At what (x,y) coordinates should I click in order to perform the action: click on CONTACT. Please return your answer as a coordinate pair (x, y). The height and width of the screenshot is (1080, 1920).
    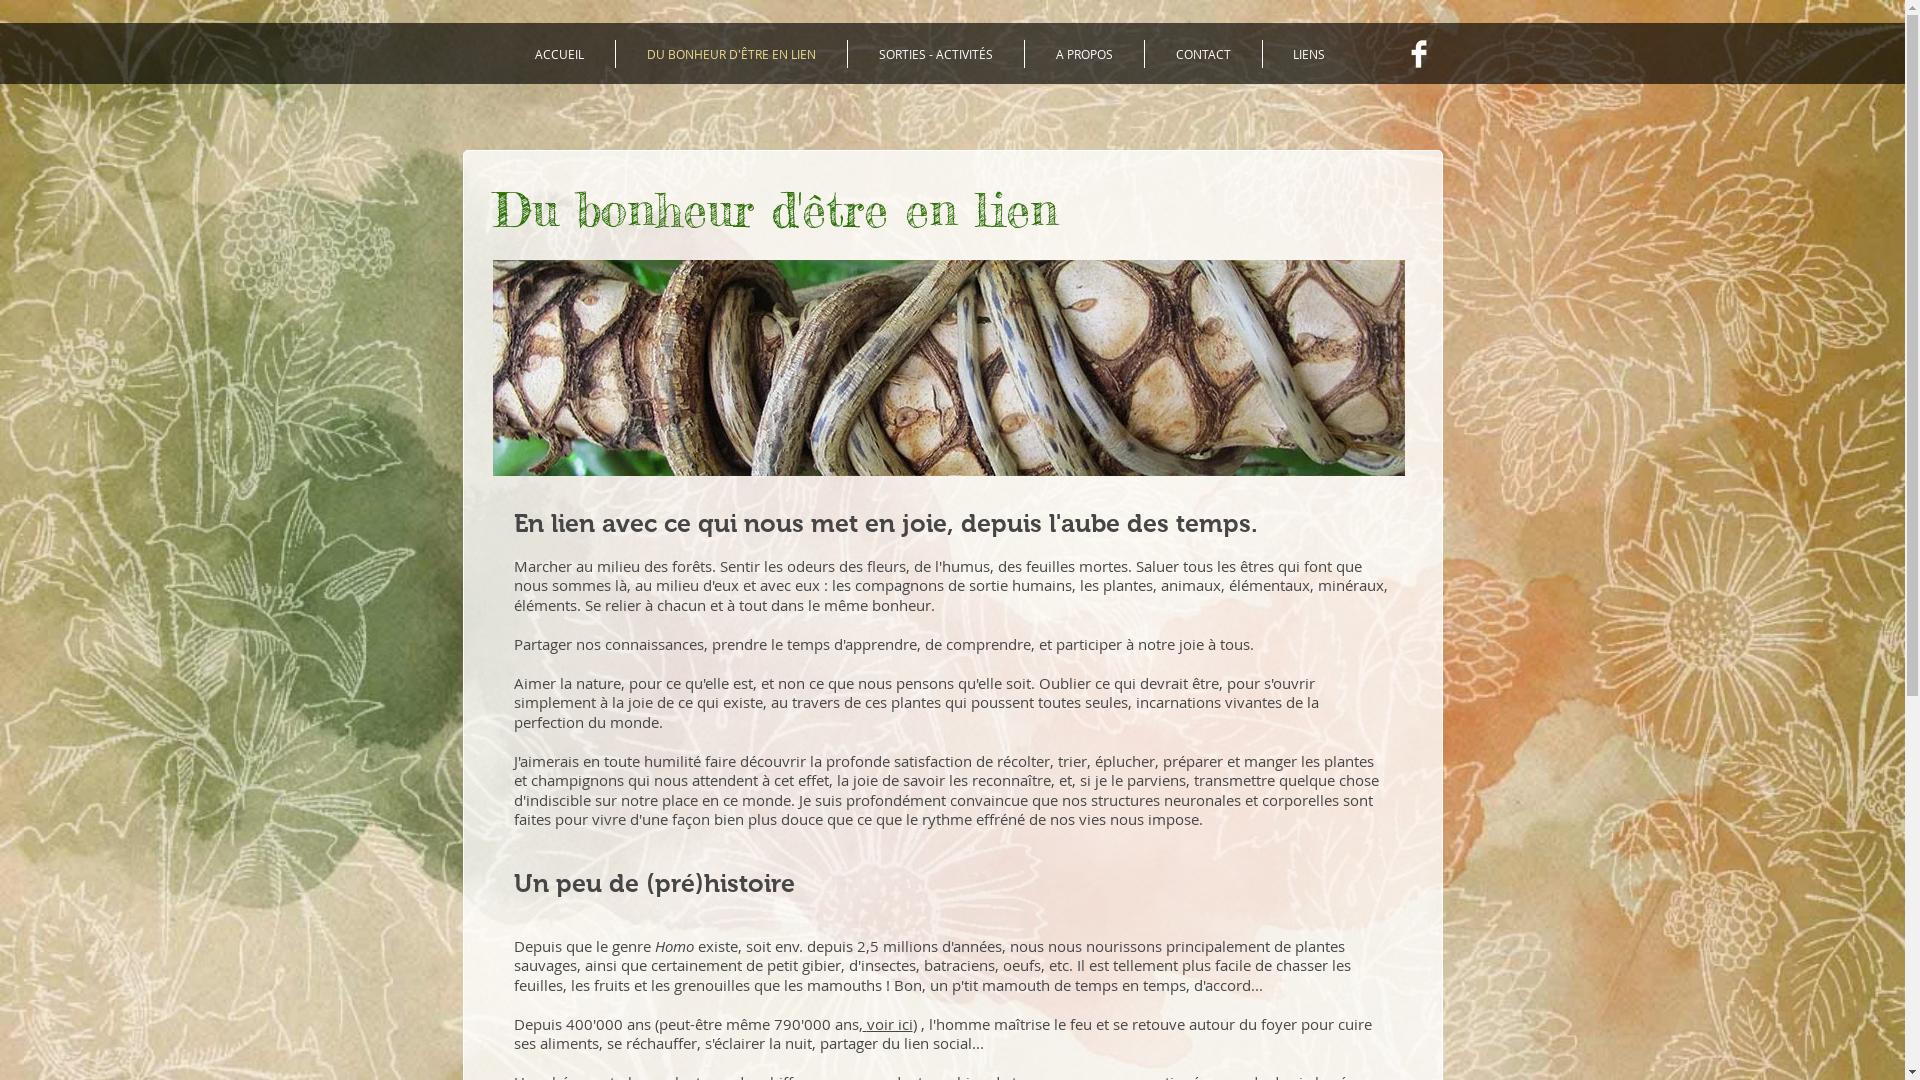
    Looking at the image, I should click on (1202, 54).